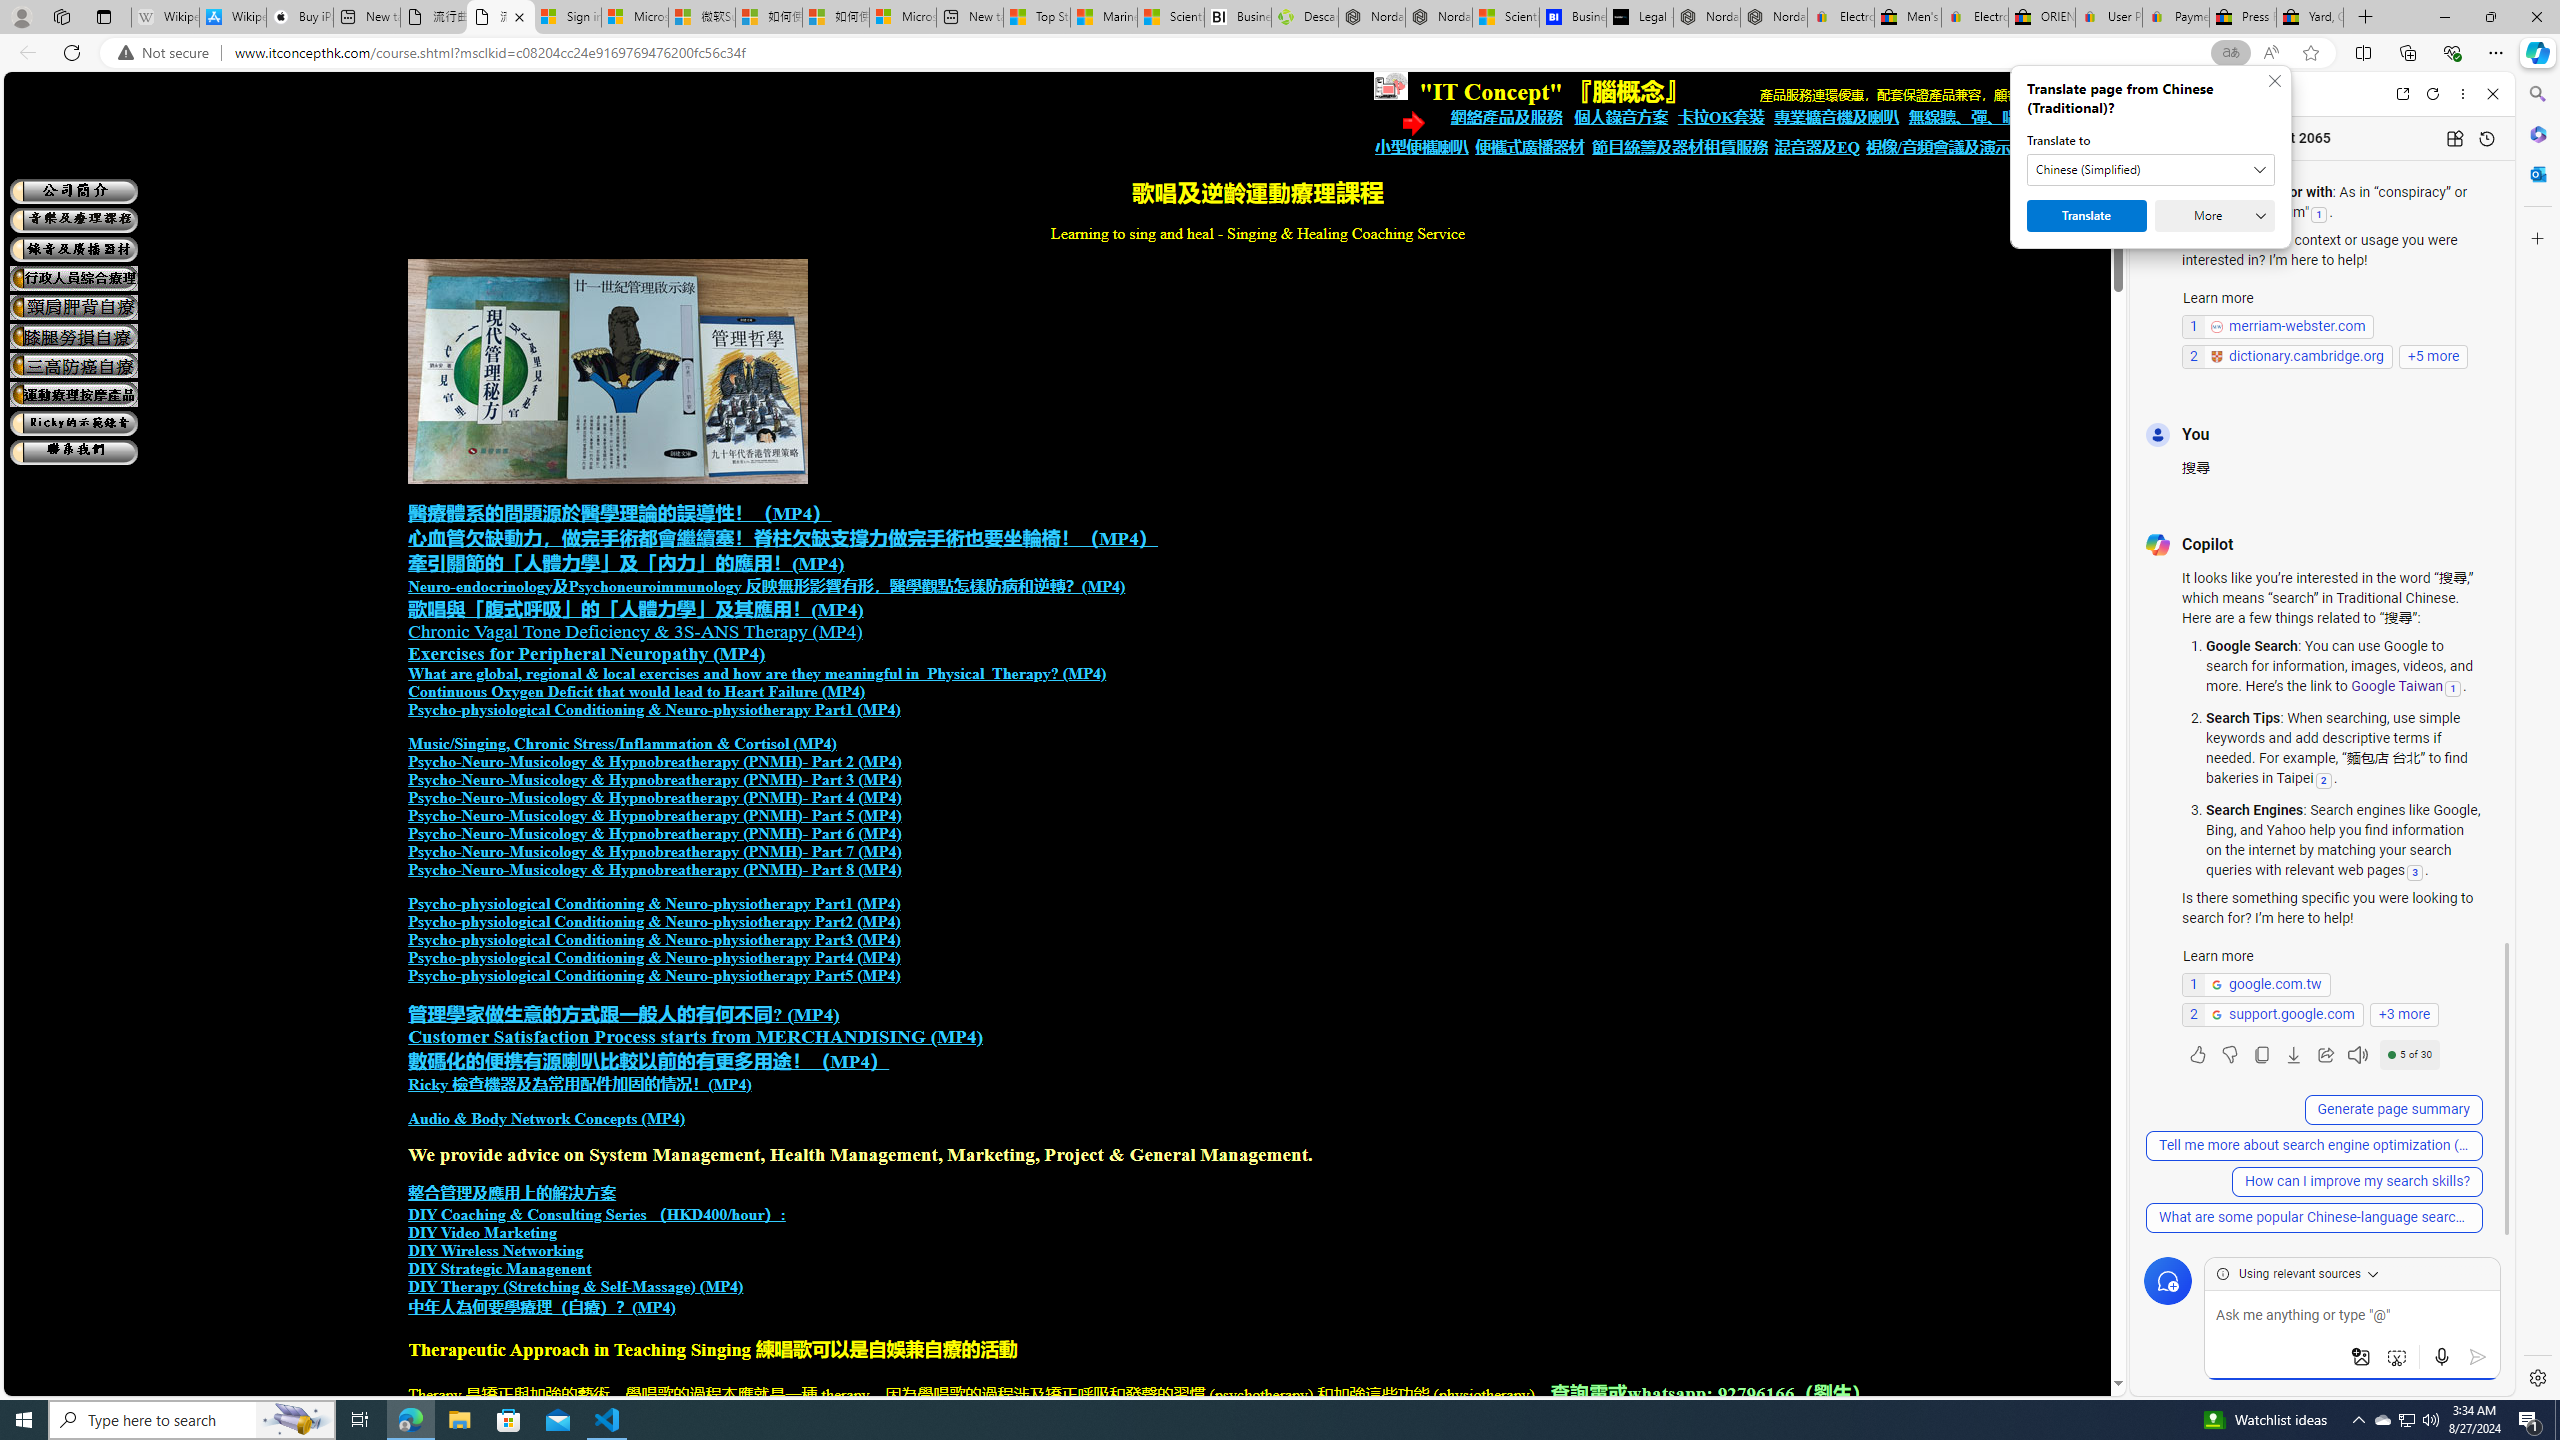 The width and height of the screenshot is (2560, 1440). Describe the element at coordinates (622, 744) in the screenshot. I see `Music/Singing, Chronic Stress/Inflammation & Cortisol (MP4)` at that location.